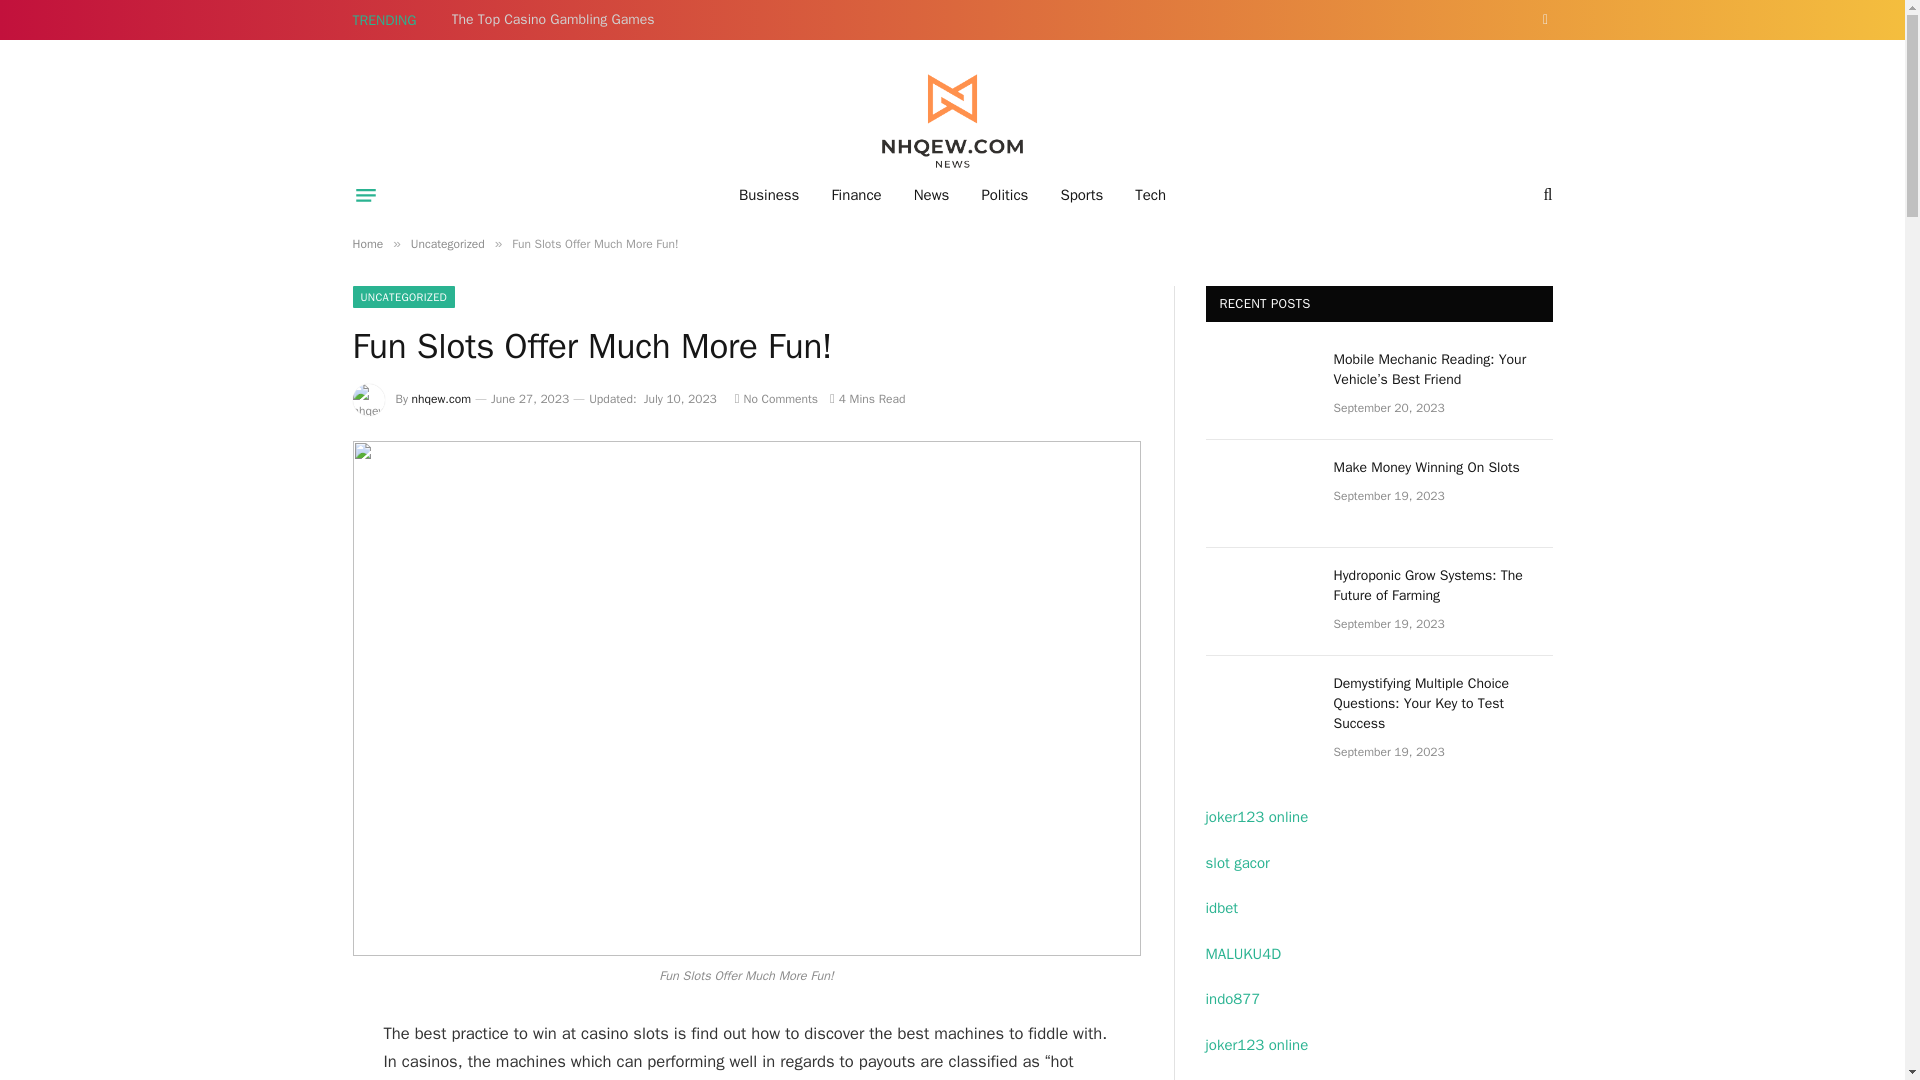  I want to click on nhqew.com, so click(441, 398).